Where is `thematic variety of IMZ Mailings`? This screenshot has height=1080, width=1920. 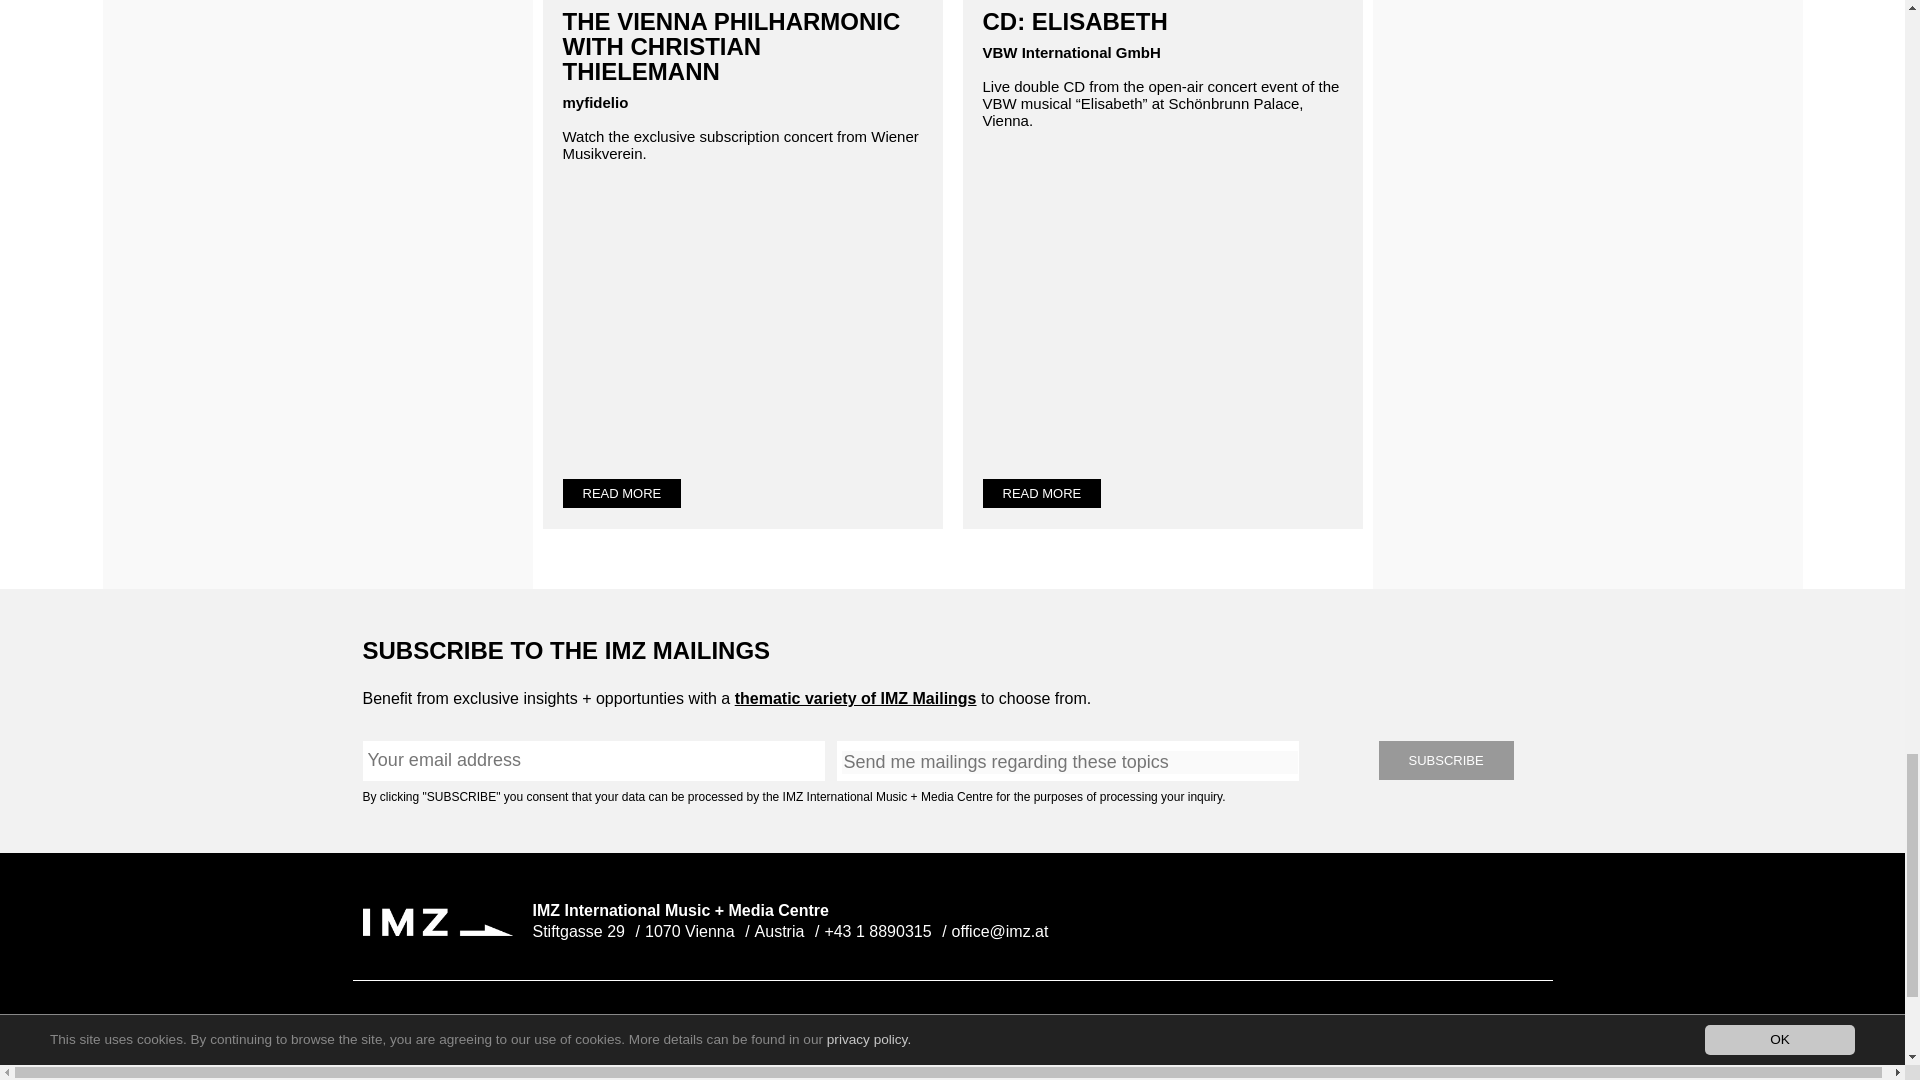
thematic variety of IMZ Mailings is located at coordinates (856, 698).